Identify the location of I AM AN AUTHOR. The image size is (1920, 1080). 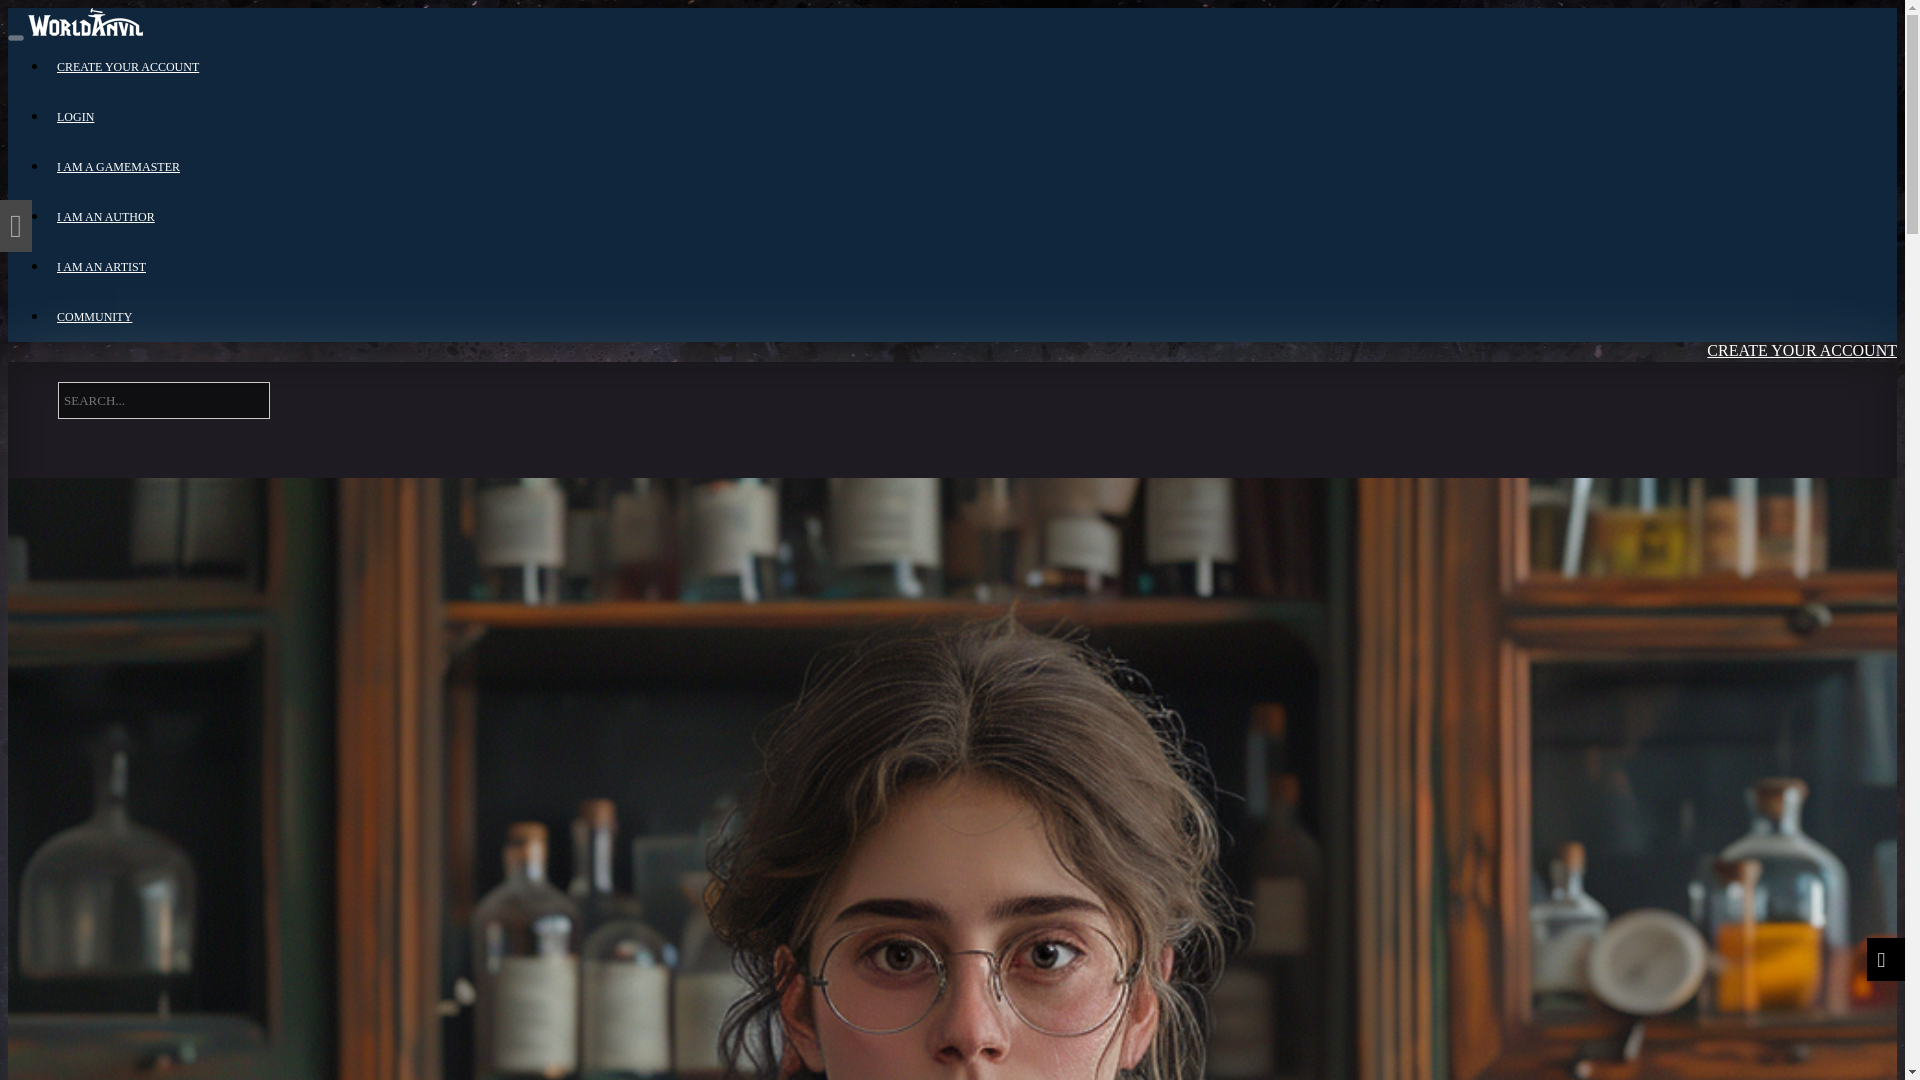
(106, 216).